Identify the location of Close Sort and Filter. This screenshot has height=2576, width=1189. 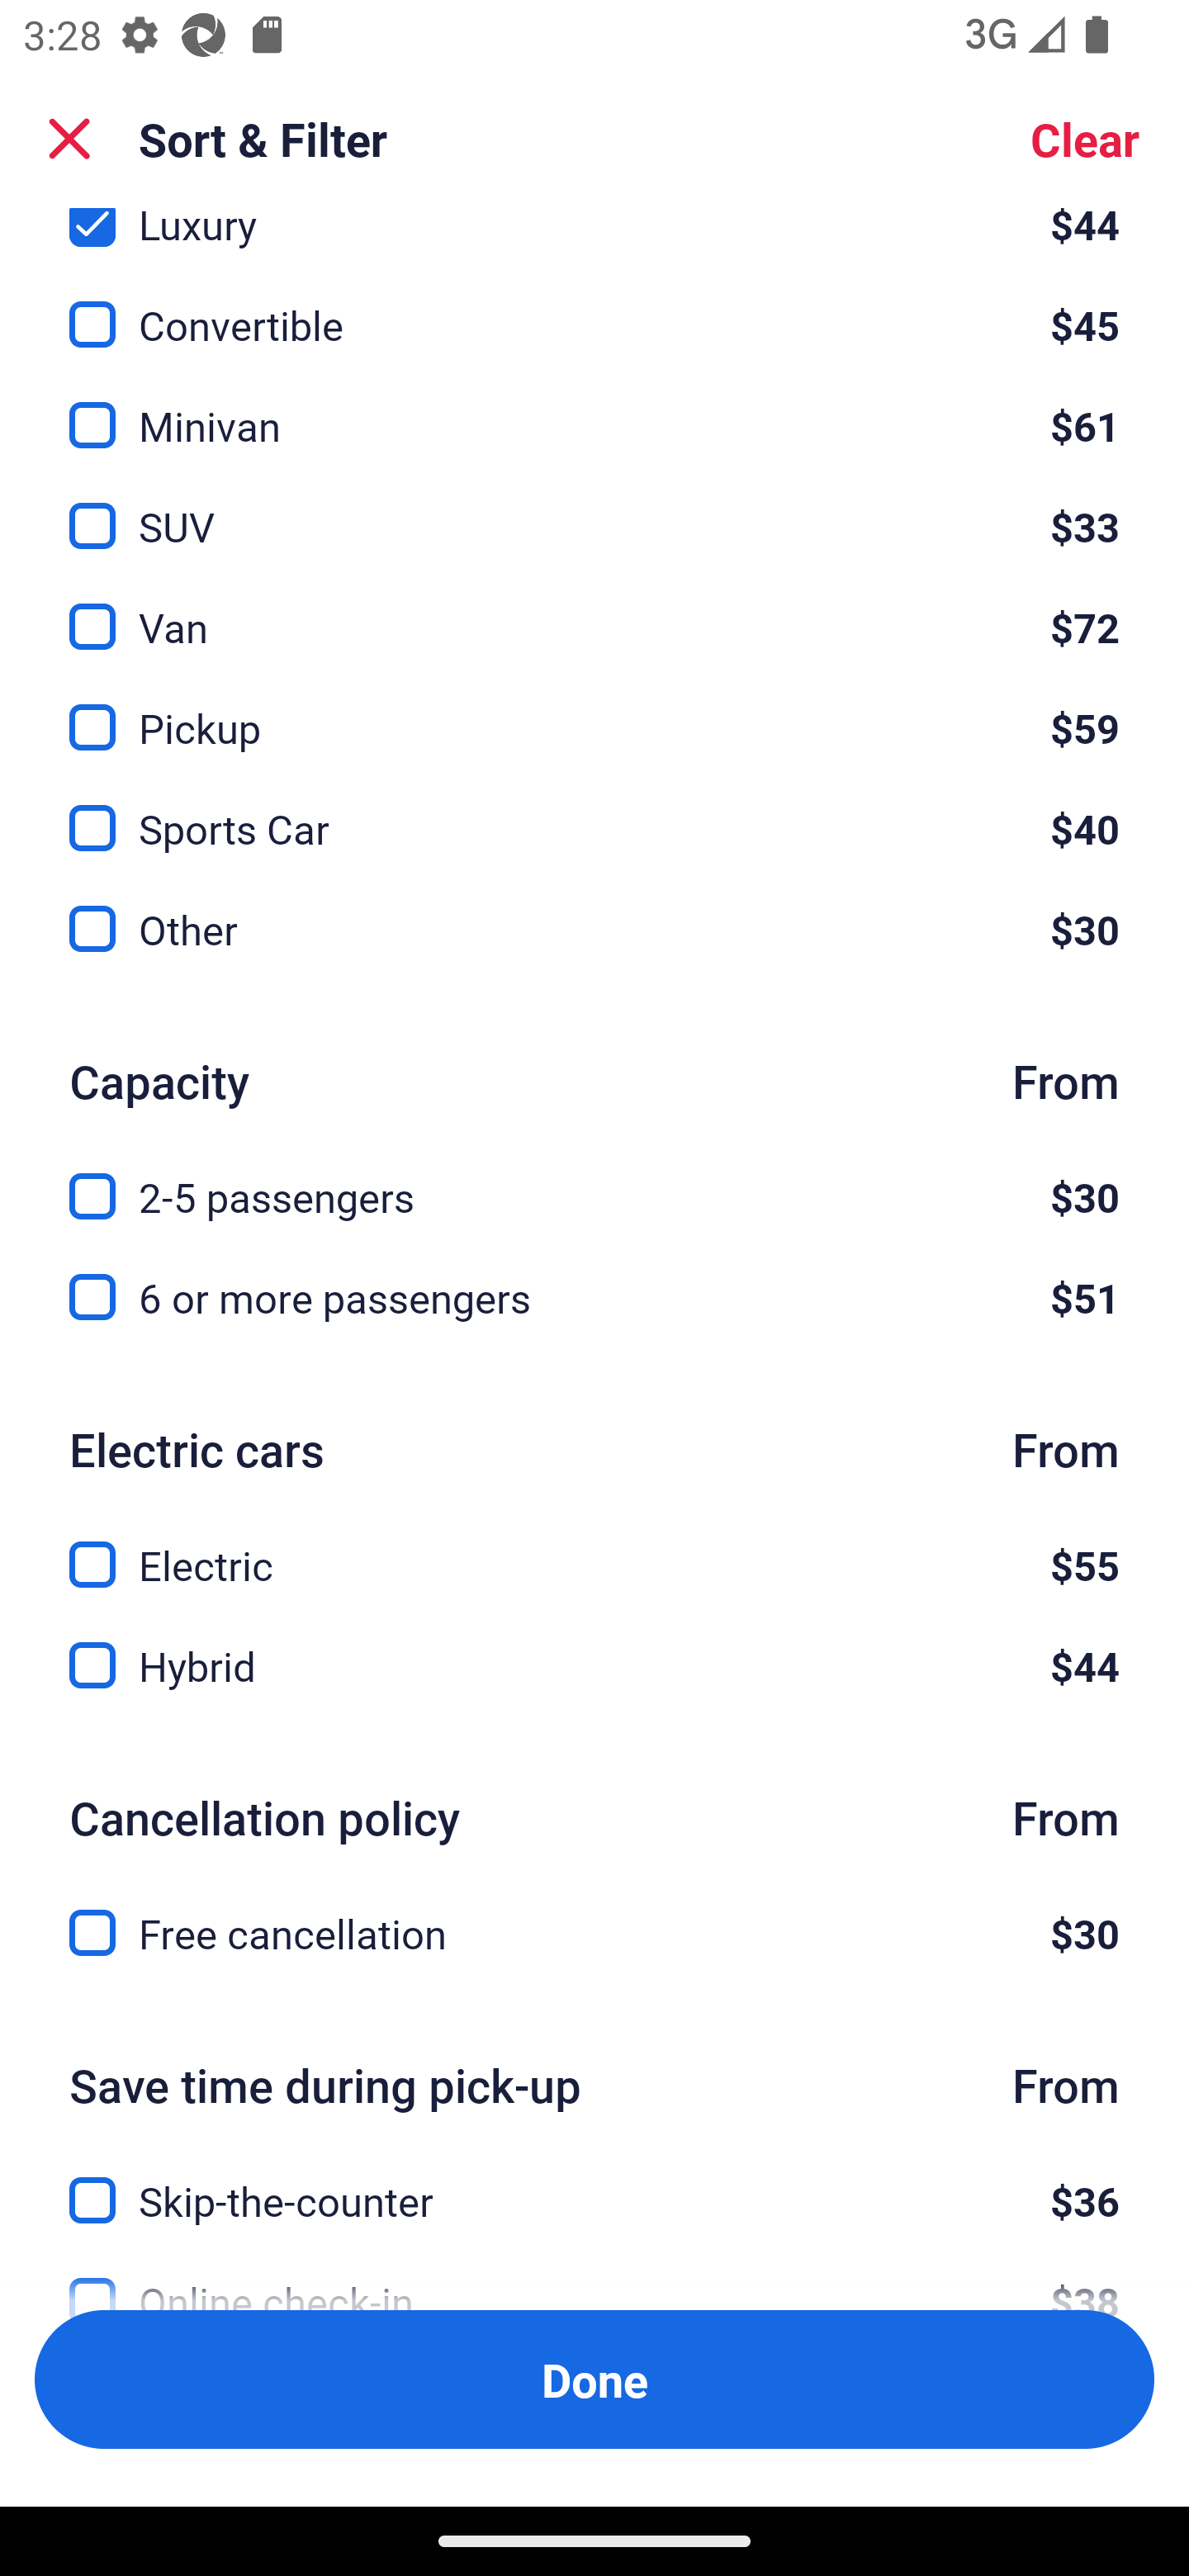
(69, 139).